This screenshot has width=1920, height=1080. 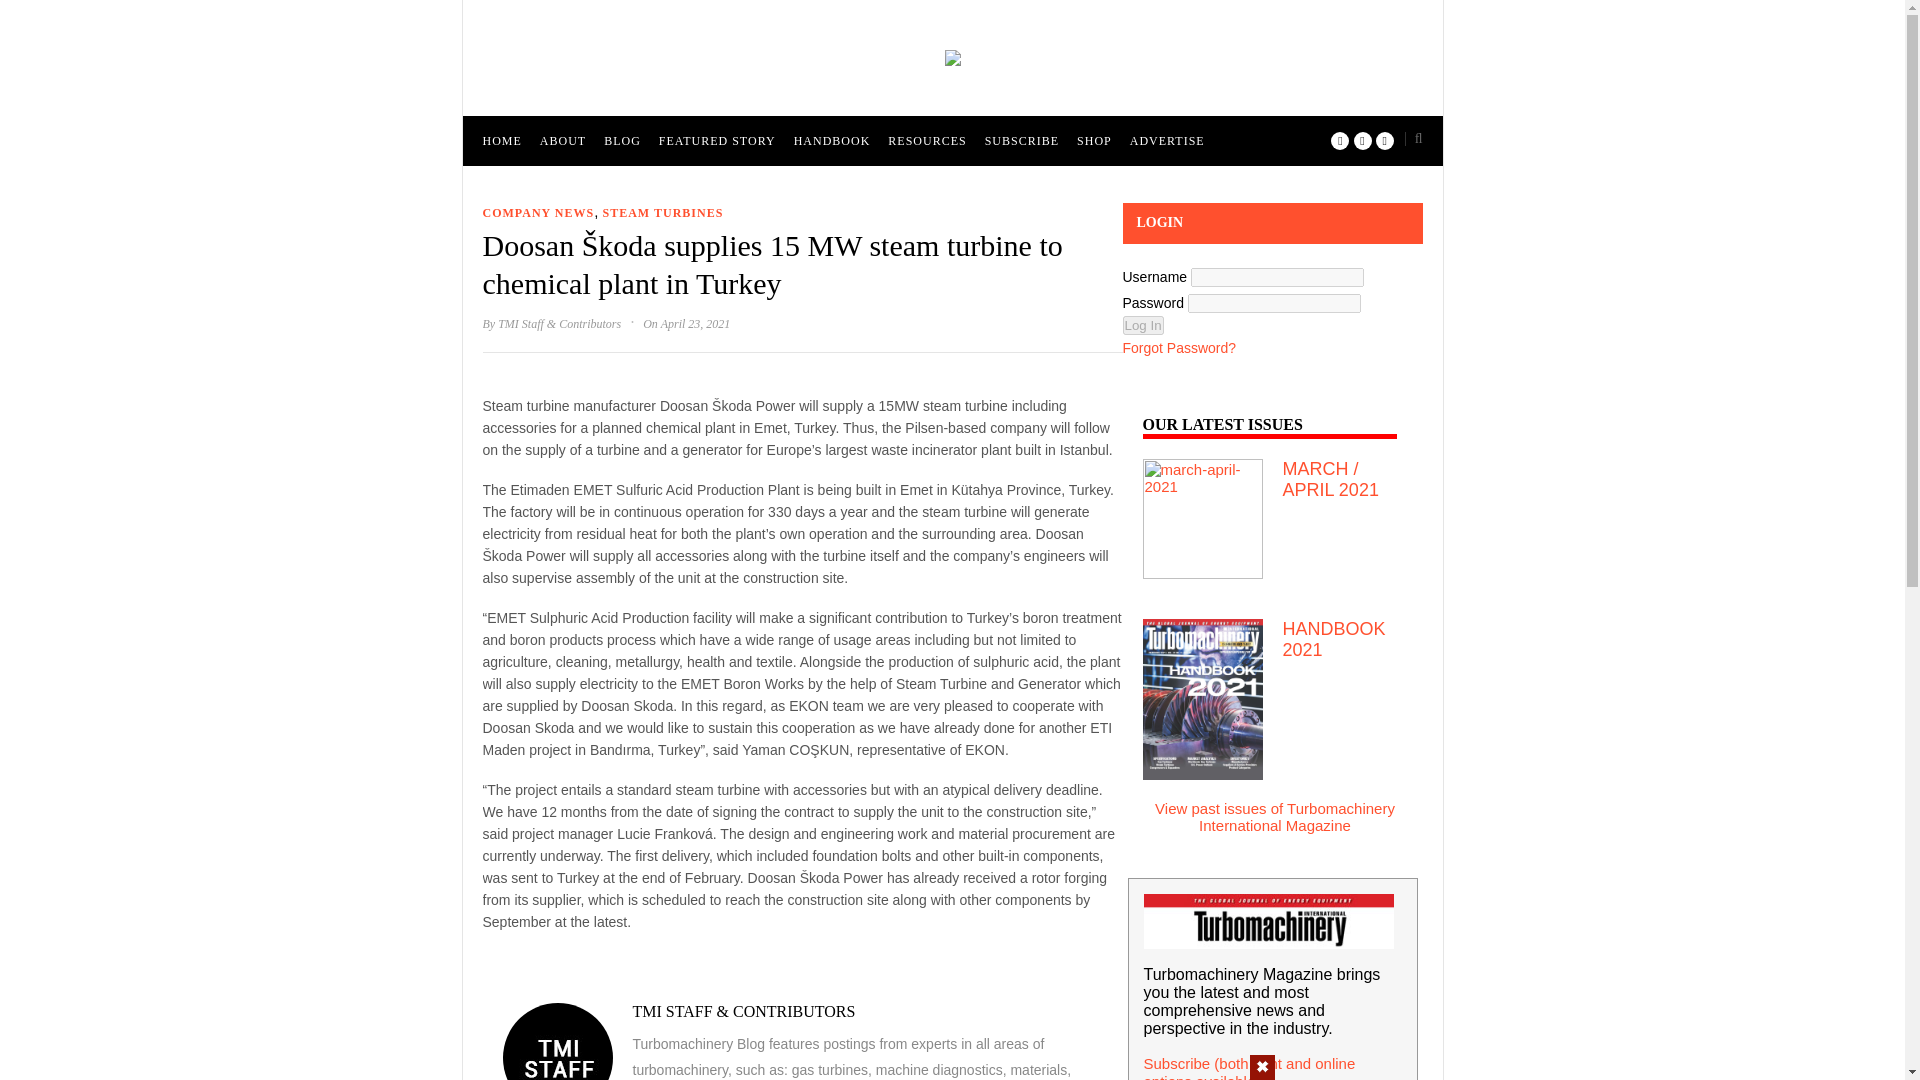 What do you see at coordinates (1094, 140) in the screenshot?
I see `SHOP` at bounding box center [1094, 140].